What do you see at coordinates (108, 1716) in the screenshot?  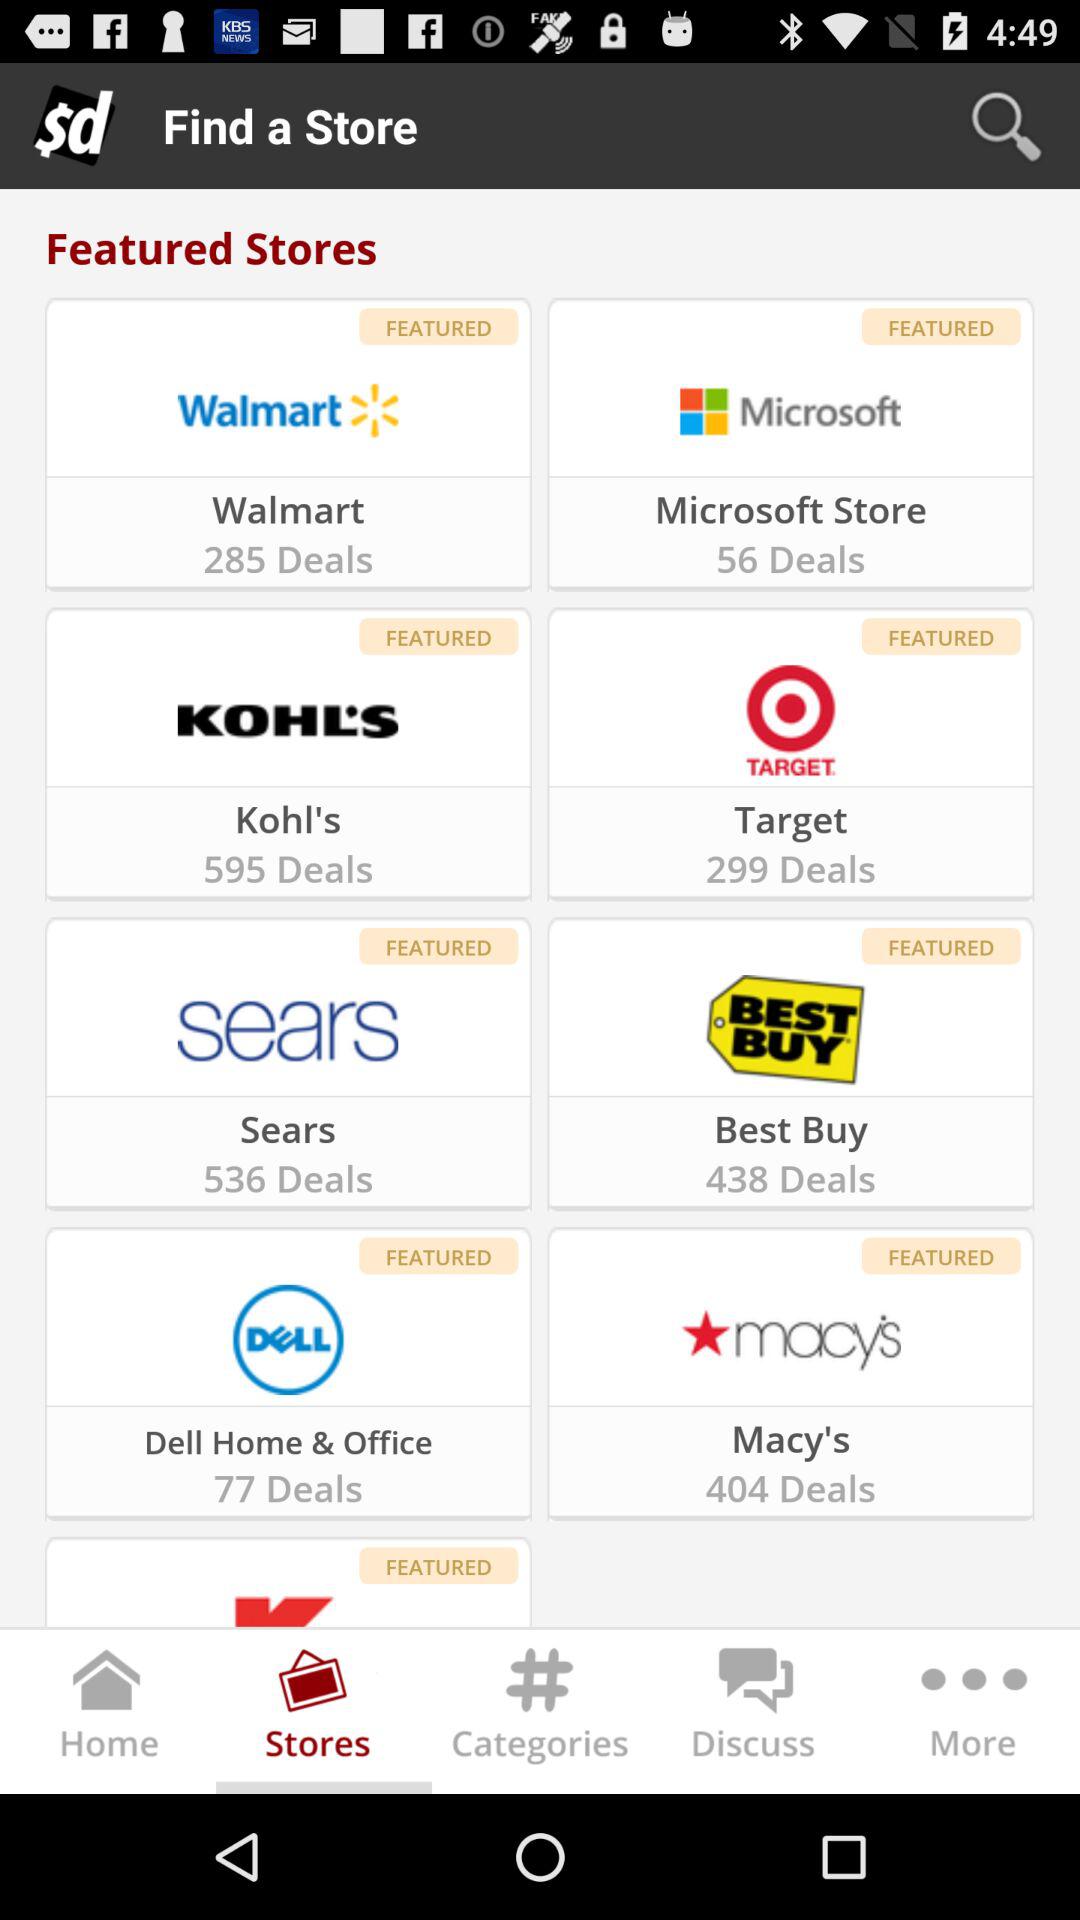 I see `in the left corner there will be the home icon` at bounding box center [108, 1716].